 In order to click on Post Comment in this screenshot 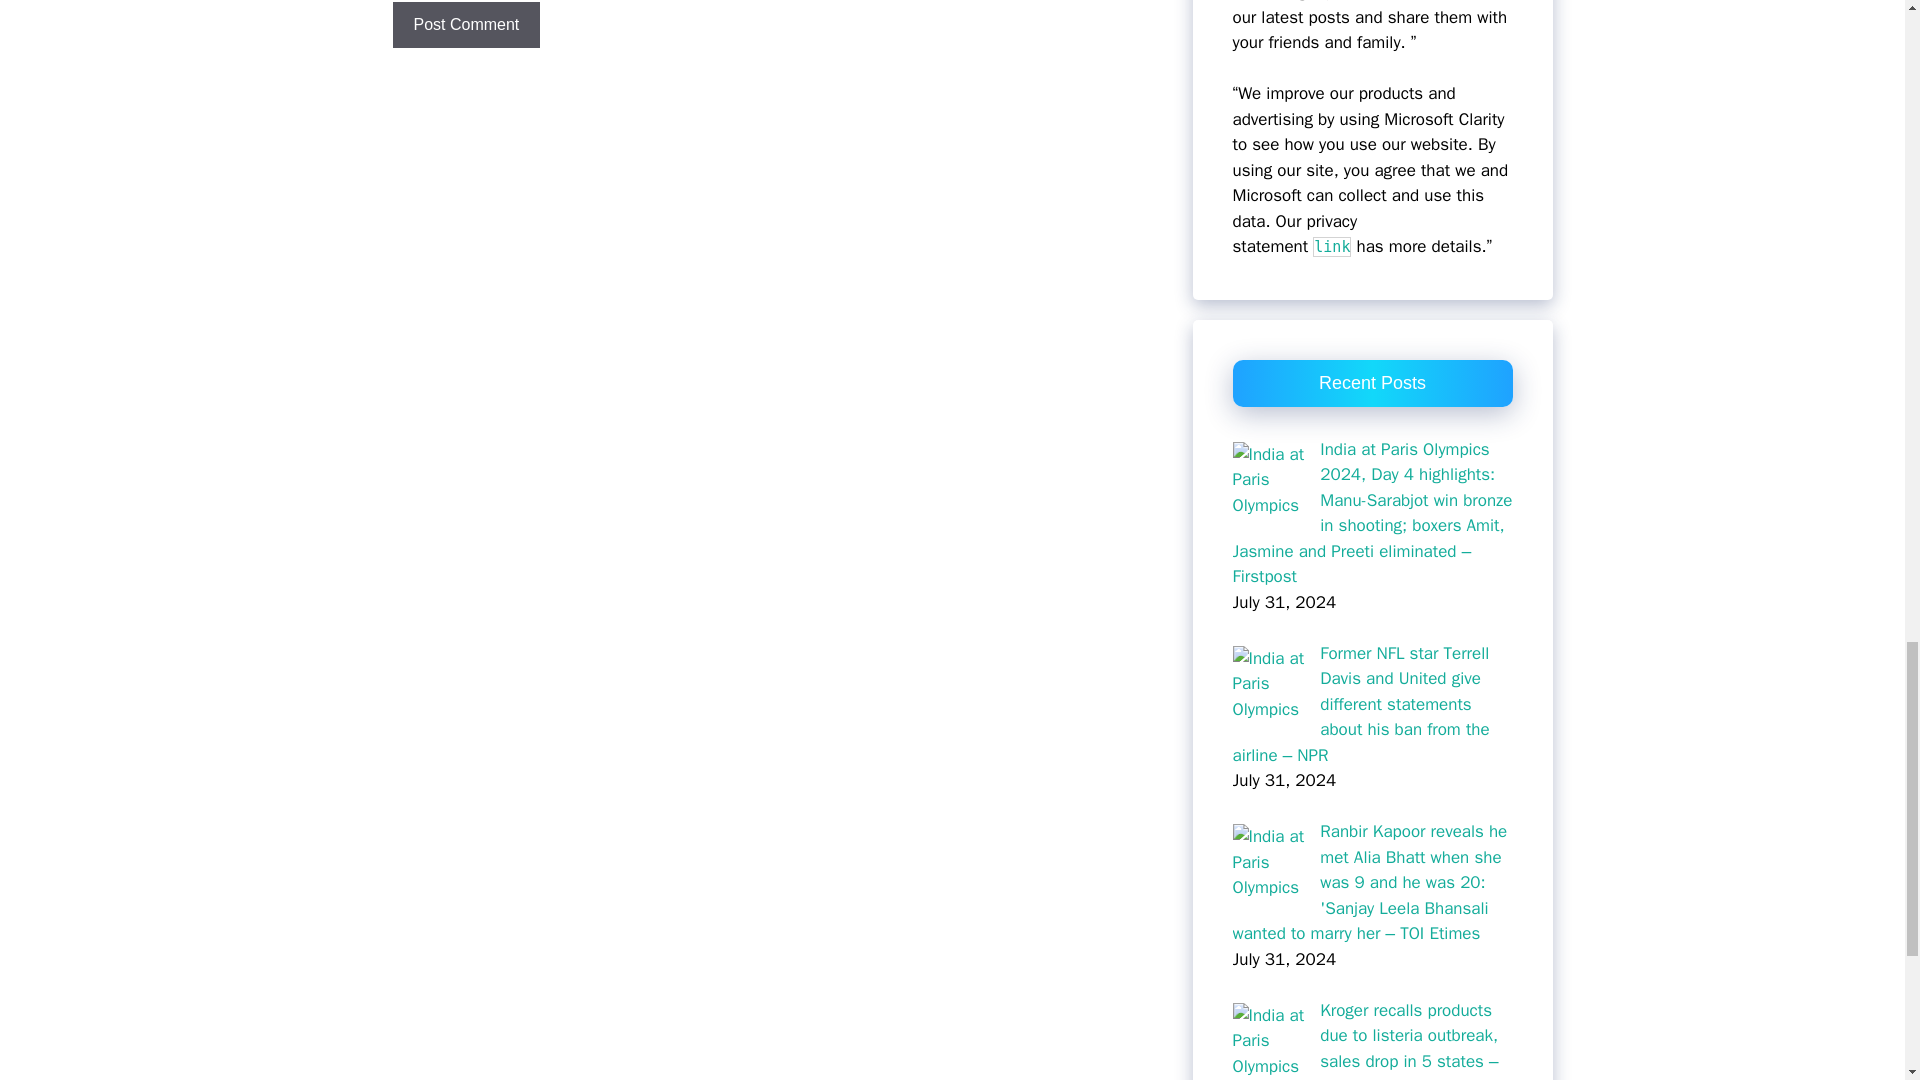, I will do `click(465, 24)`.